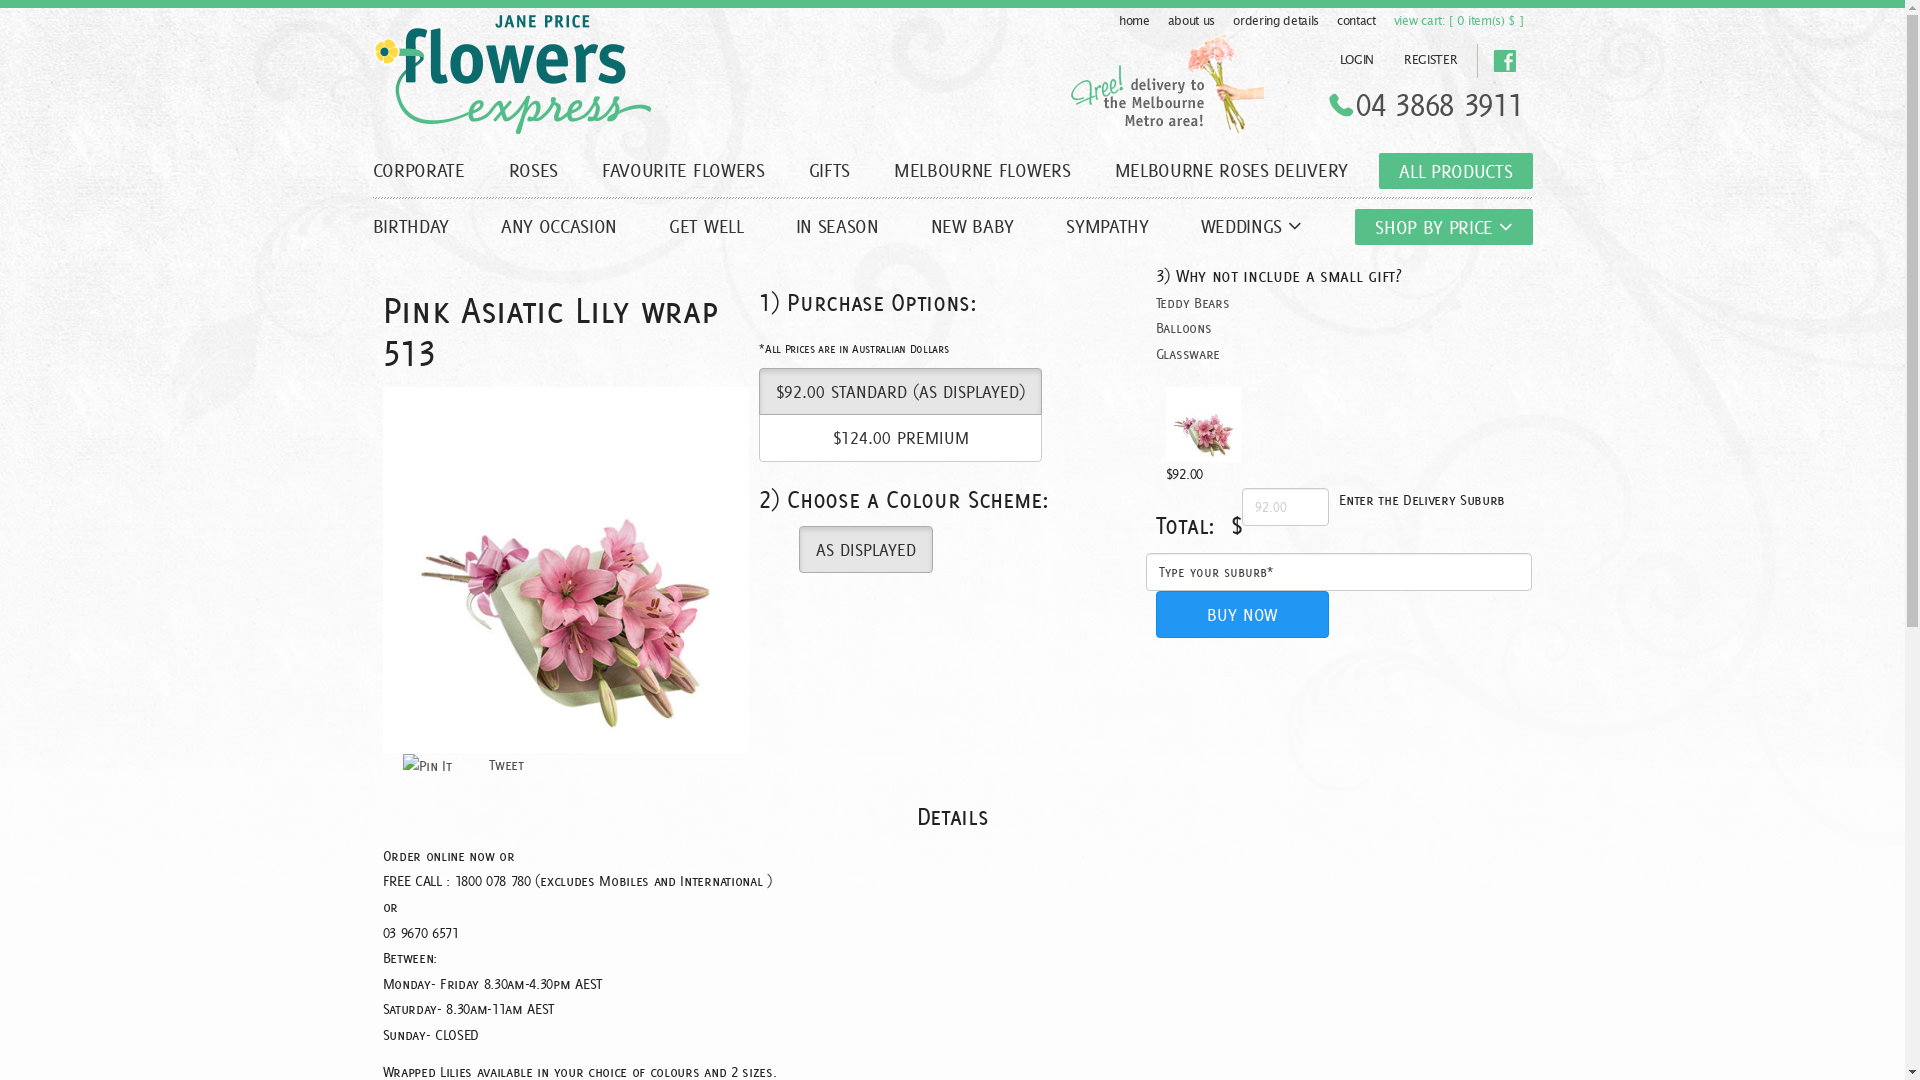 Image resolution: width=1920 pixels, height=1080 pixels. What do you see at coordinates (900, 438) in the screenshot?
I see `$124.00 PREMIUM` at bounding box center [900, 438].